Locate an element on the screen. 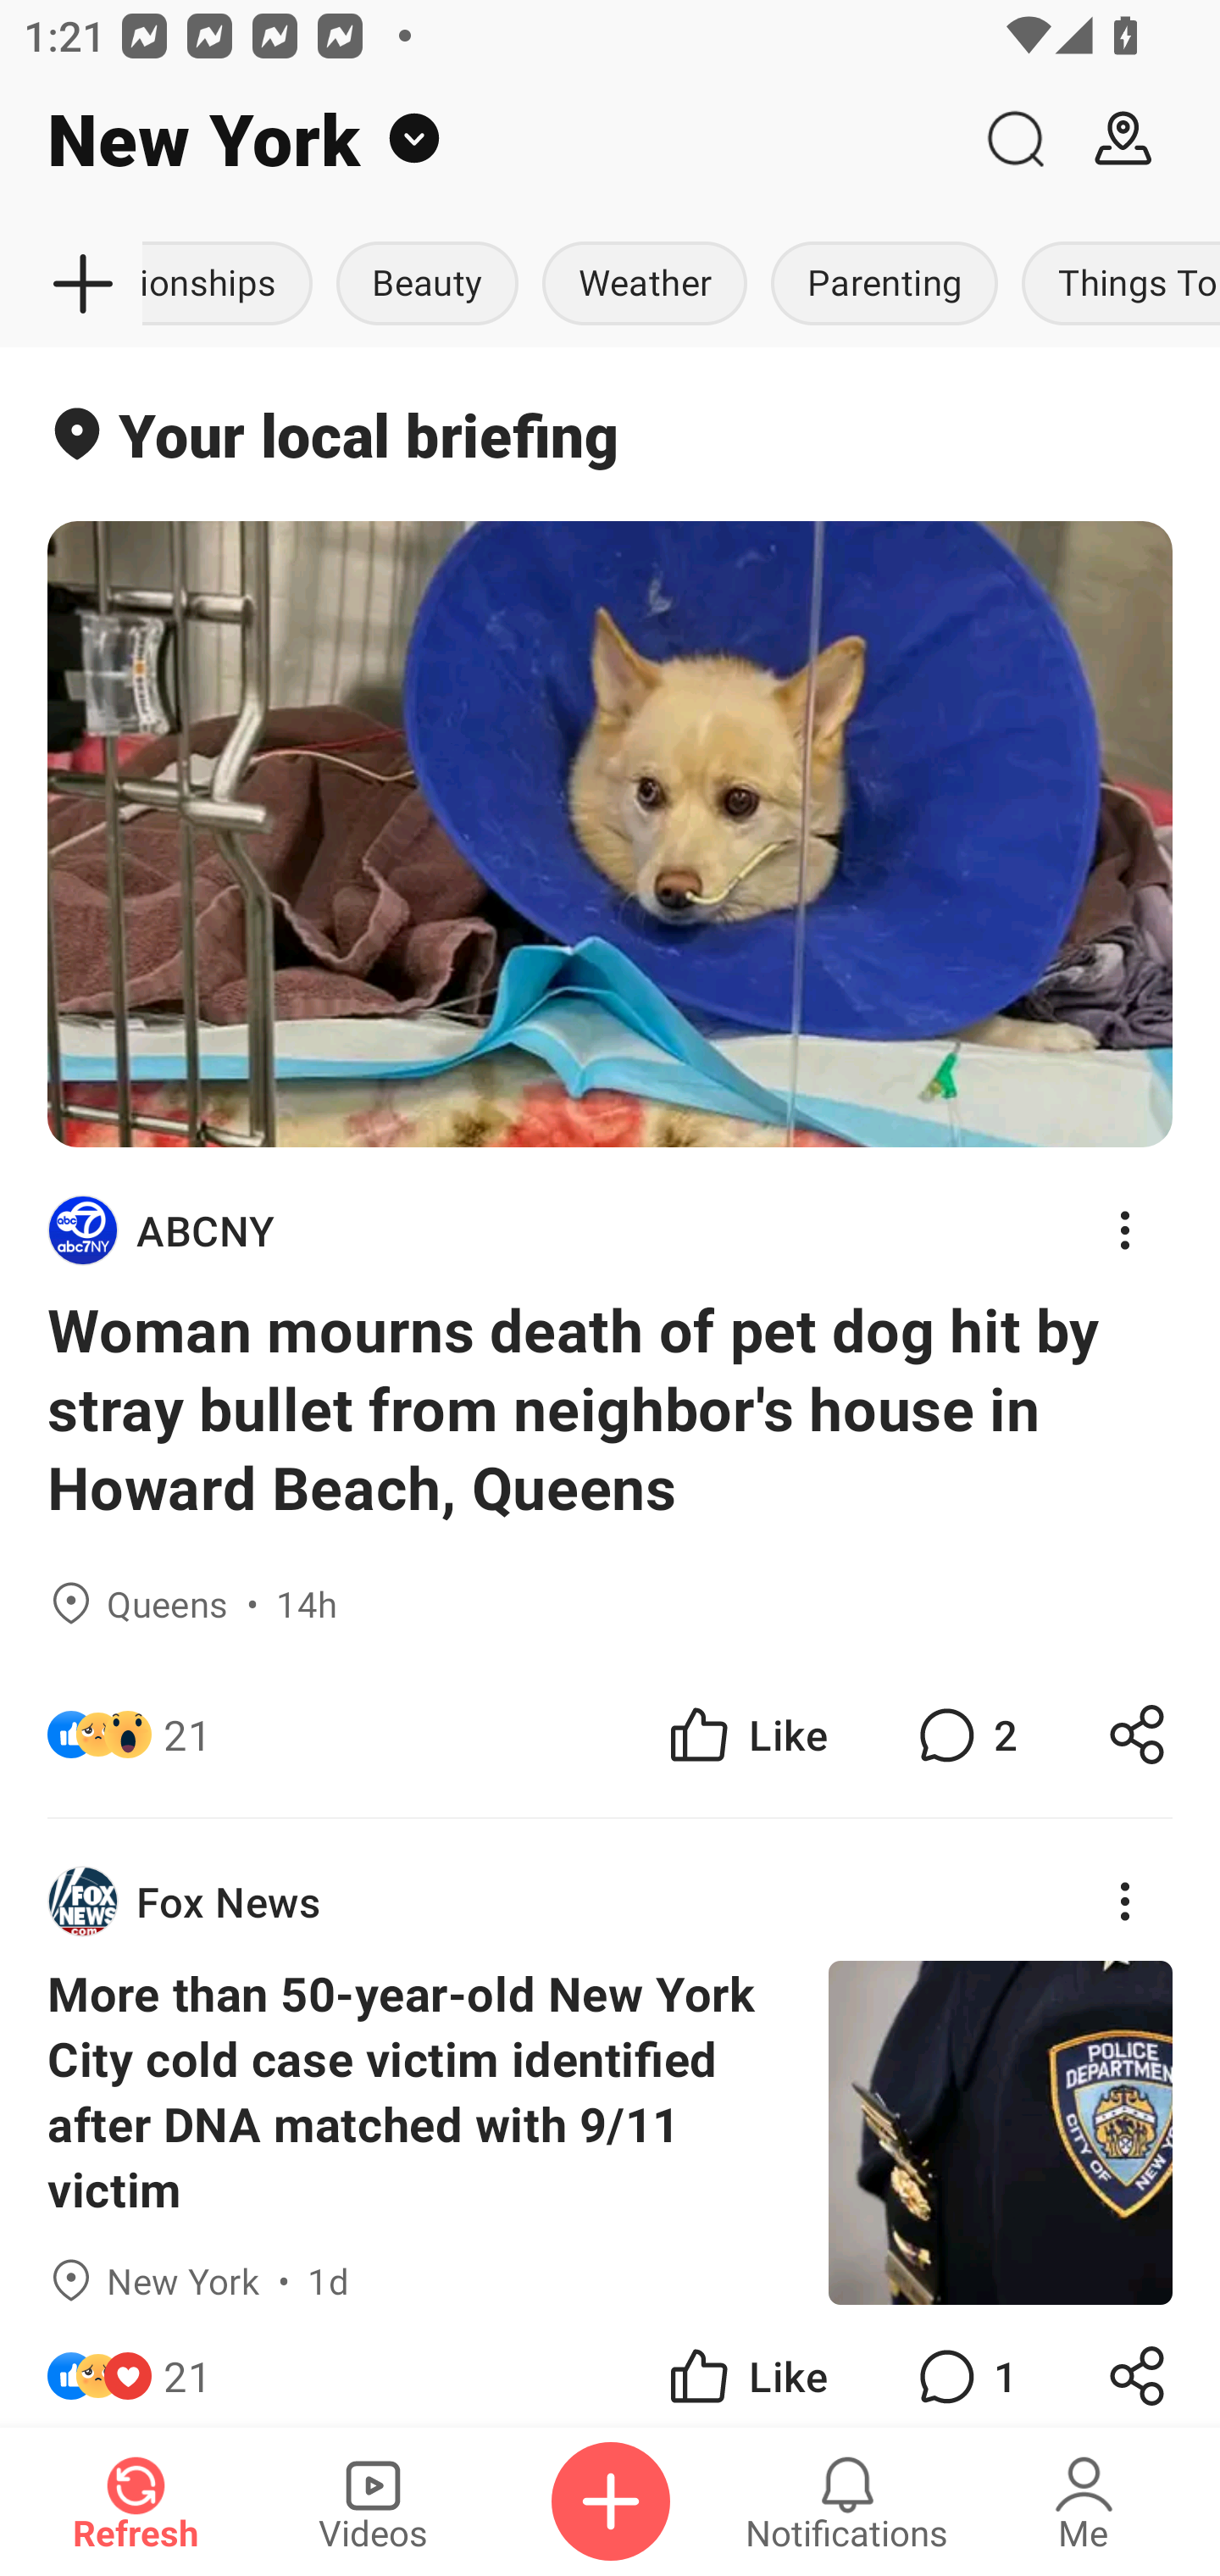 Image resolution: width=1220 pixels, height=2576 pixels. 21 is located at coordinates (187, 2366).